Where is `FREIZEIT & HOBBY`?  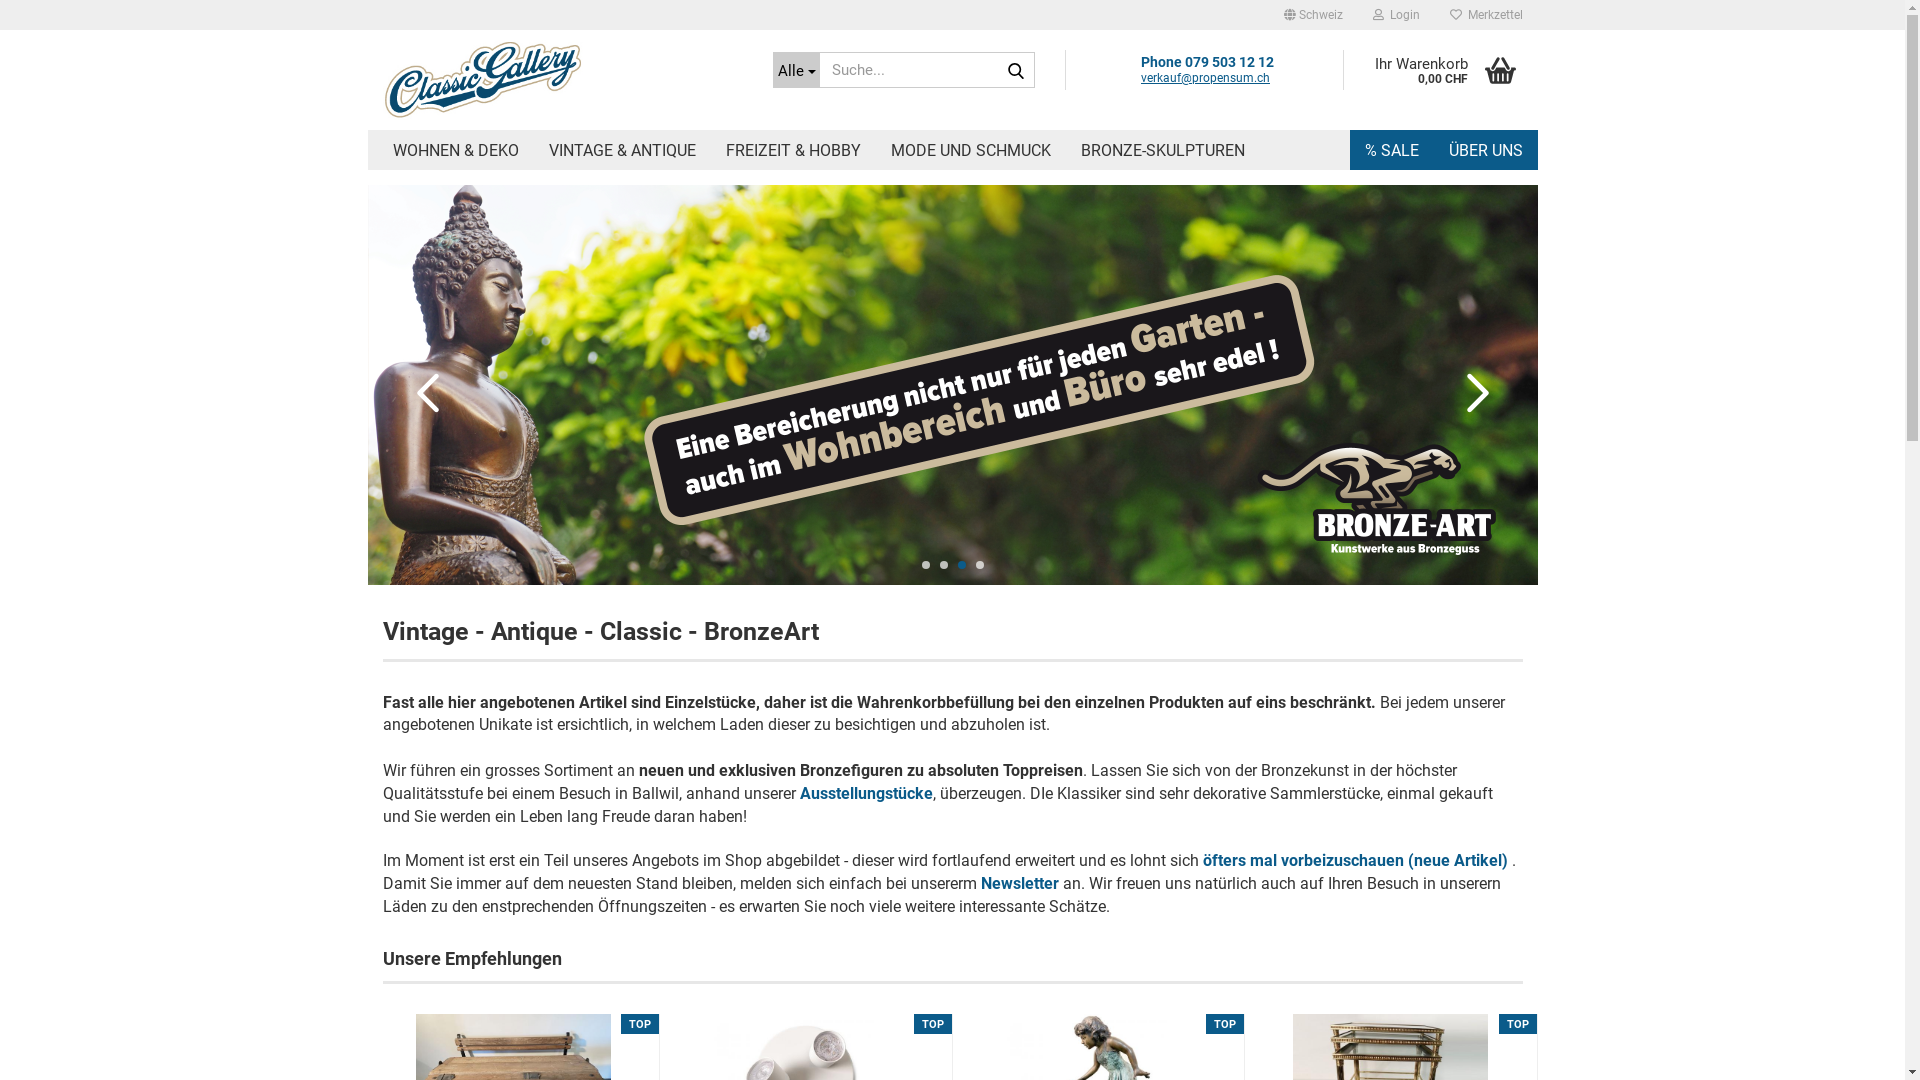
FREIZEIT & HOBBY is located at coordinates (792, 150).